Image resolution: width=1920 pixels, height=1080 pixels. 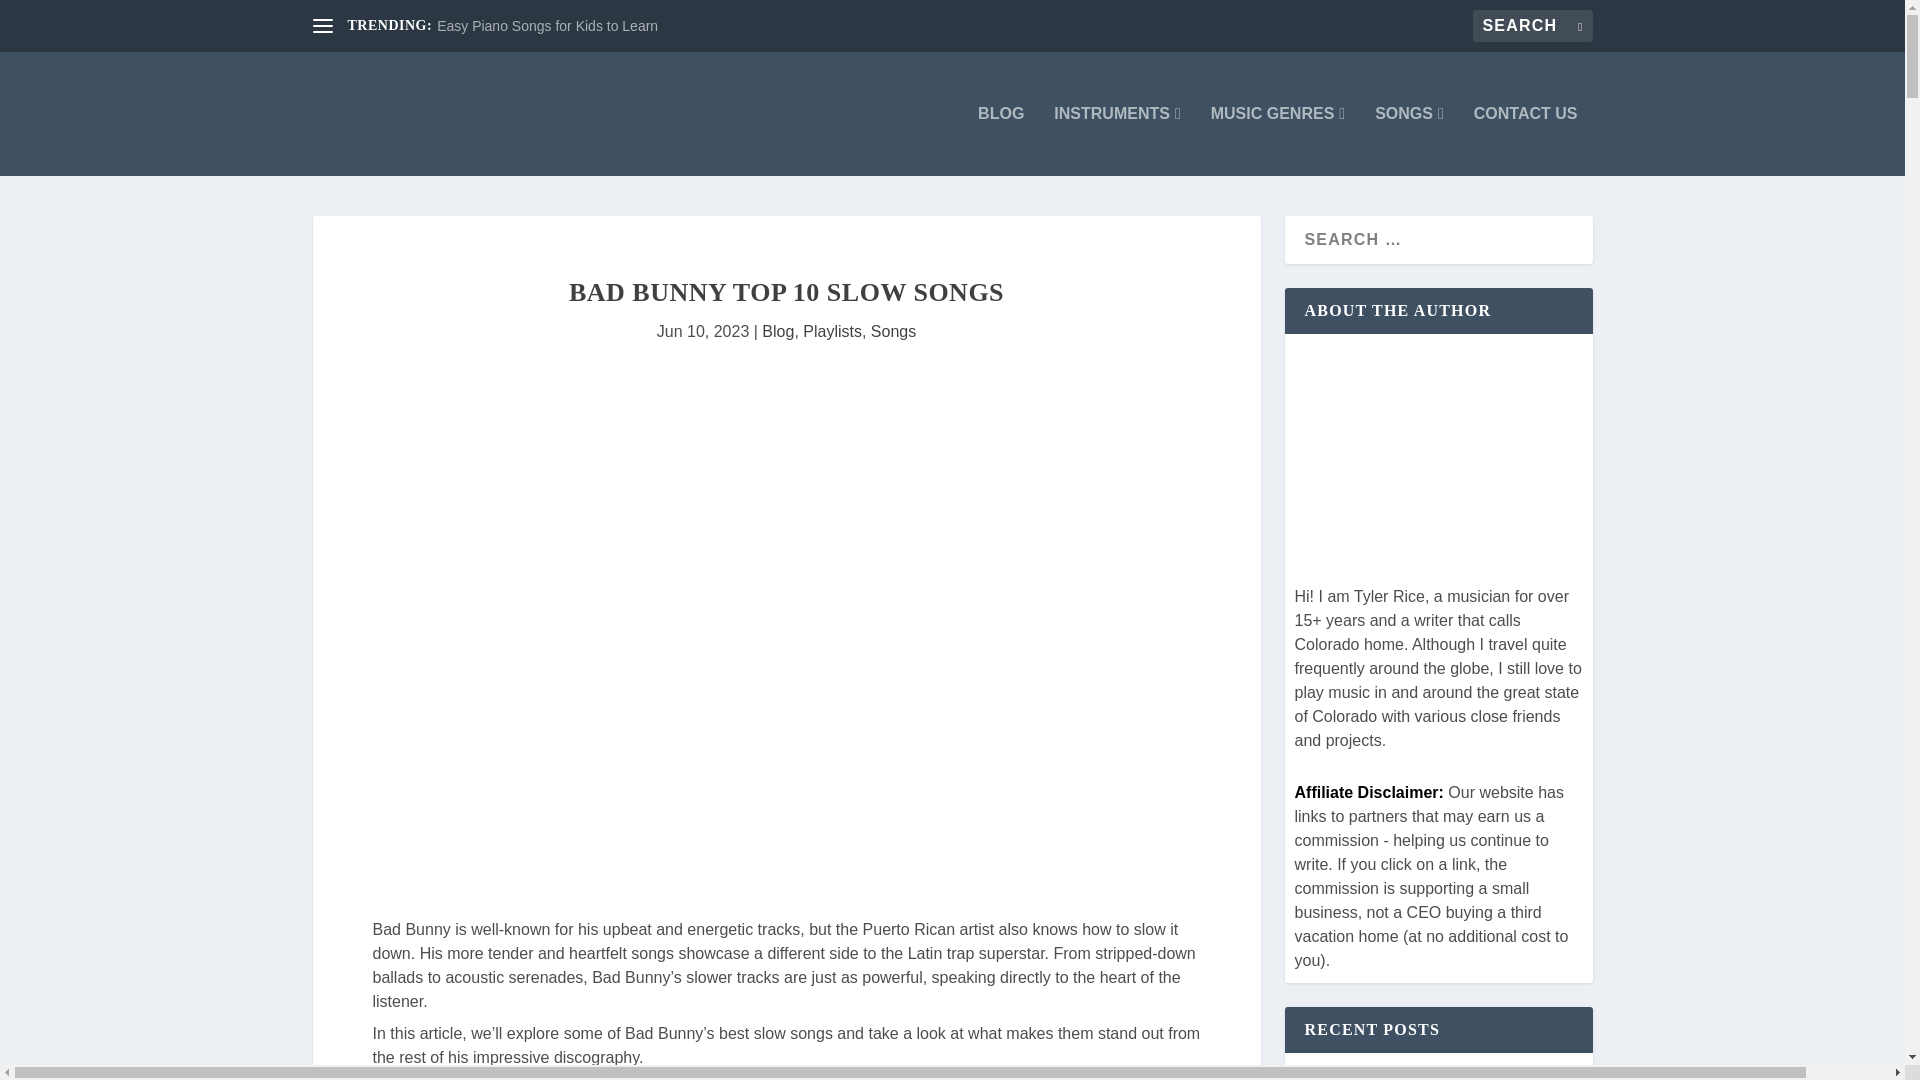 What do you see at coordinates (548, 26) in the screenshot?
I see `Easy Piano Songs for Kids to Learn` at bounding box center [548, 26].